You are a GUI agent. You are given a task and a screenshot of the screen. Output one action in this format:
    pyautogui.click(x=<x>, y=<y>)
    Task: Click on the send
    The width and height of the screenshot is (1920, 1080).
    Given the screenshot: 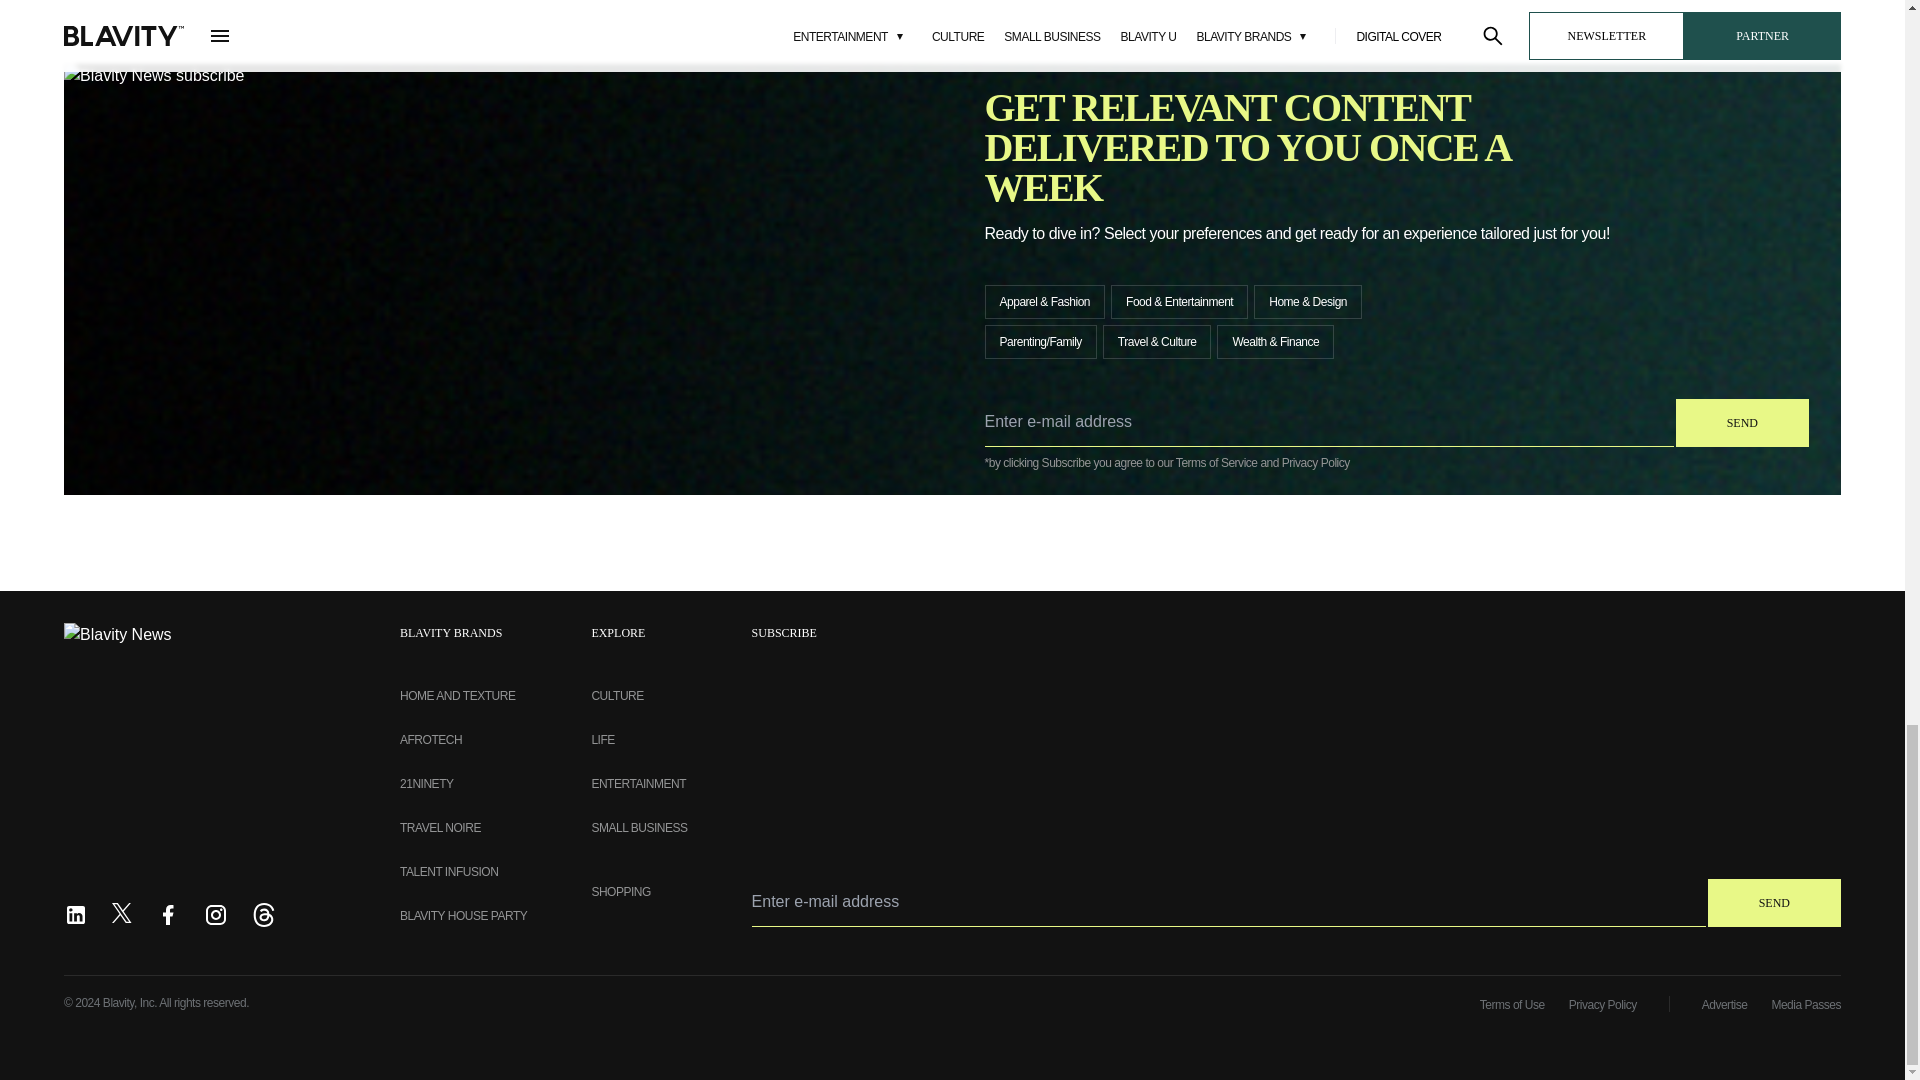 What is the action you would take?
    pyautogui.click(x=1742, y=422)
    